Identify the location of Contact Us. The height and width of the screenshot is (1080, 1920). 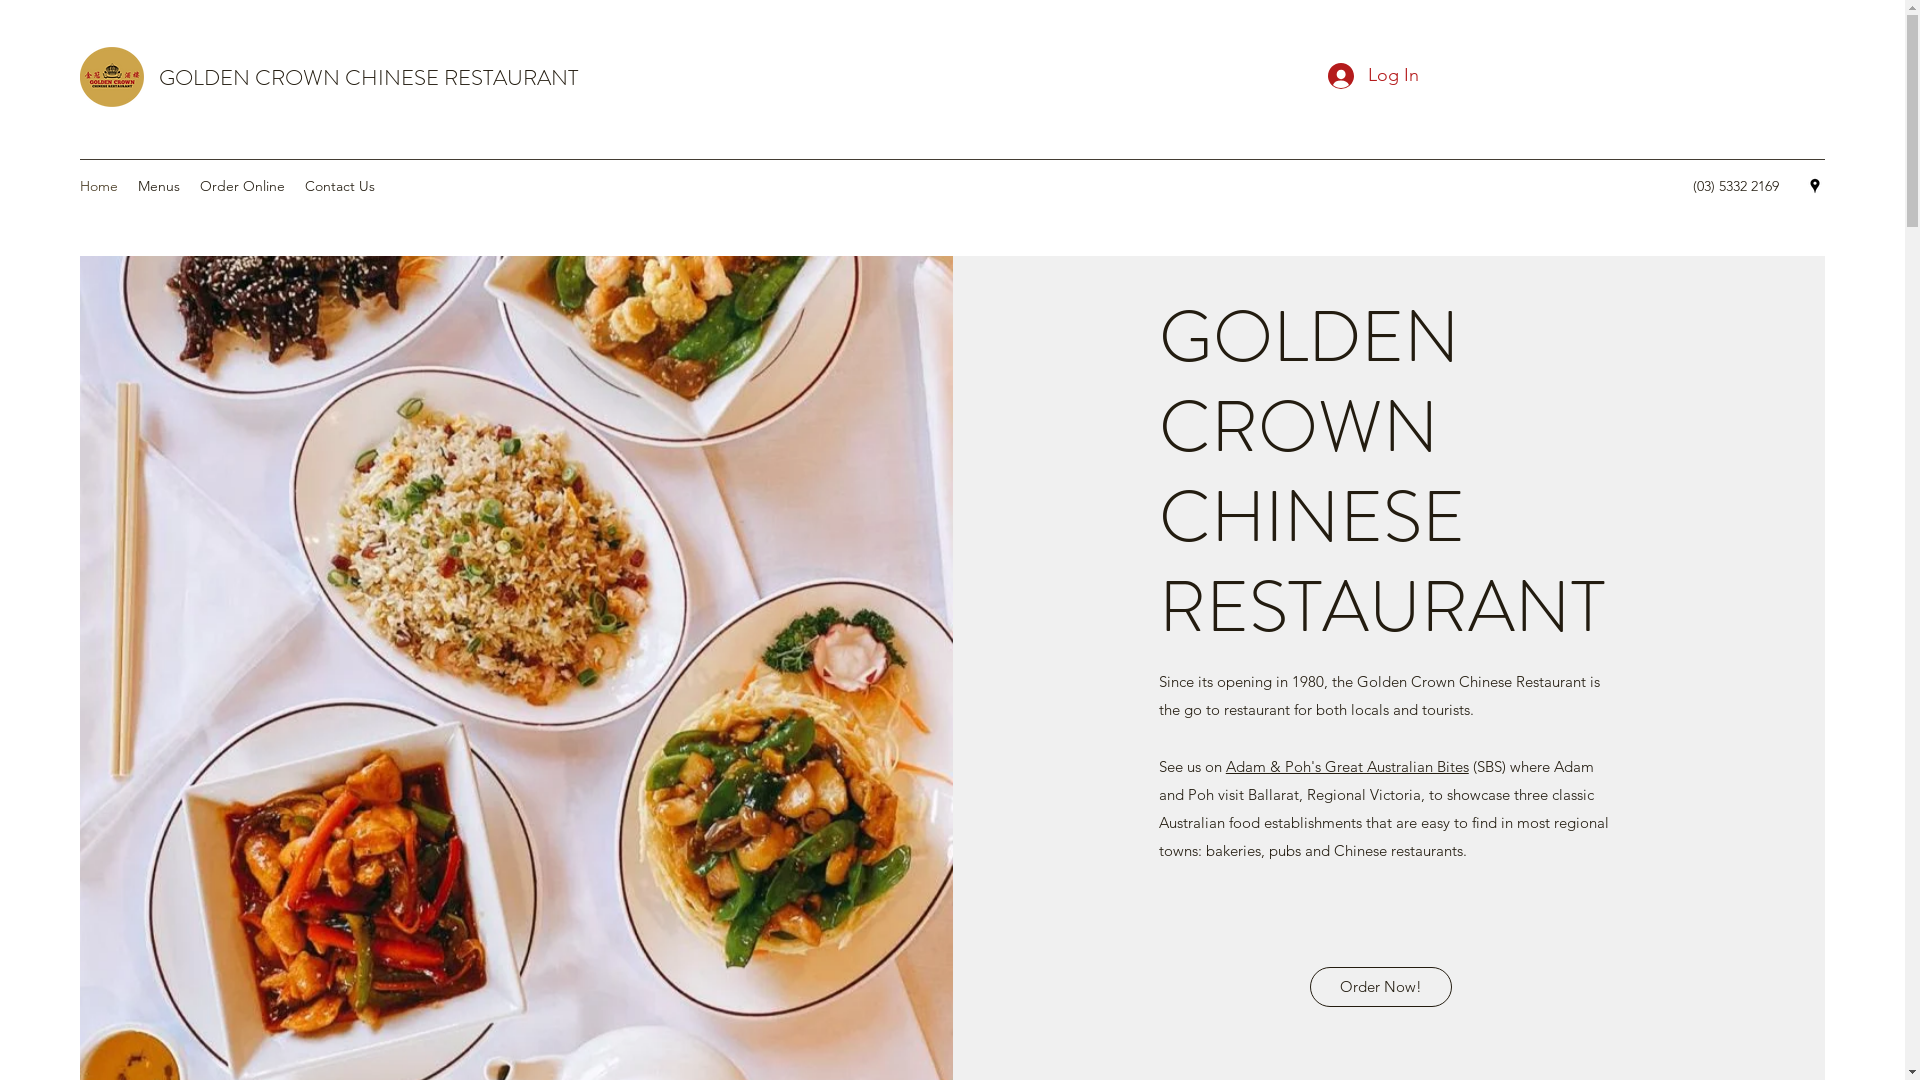
(340, 186).